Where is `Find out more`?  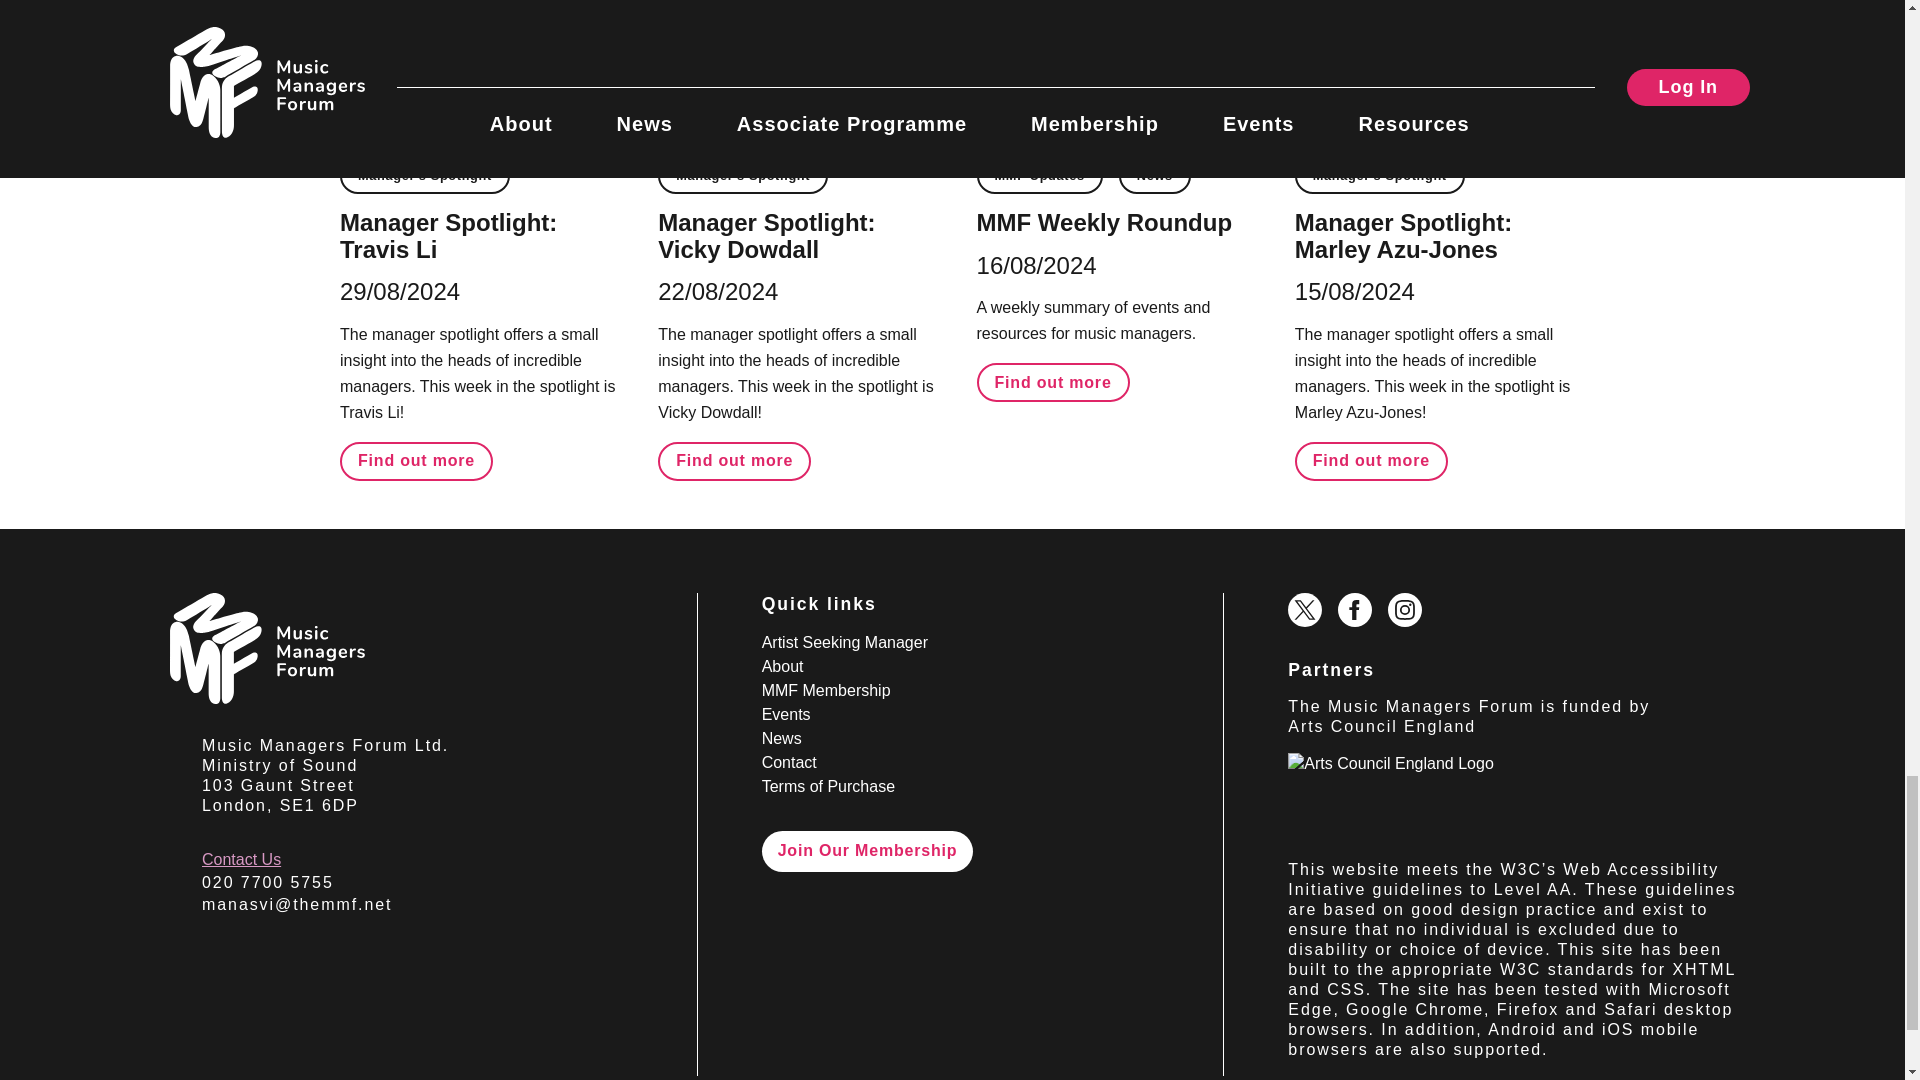
Find out more is located at coordinates (1370, 460).